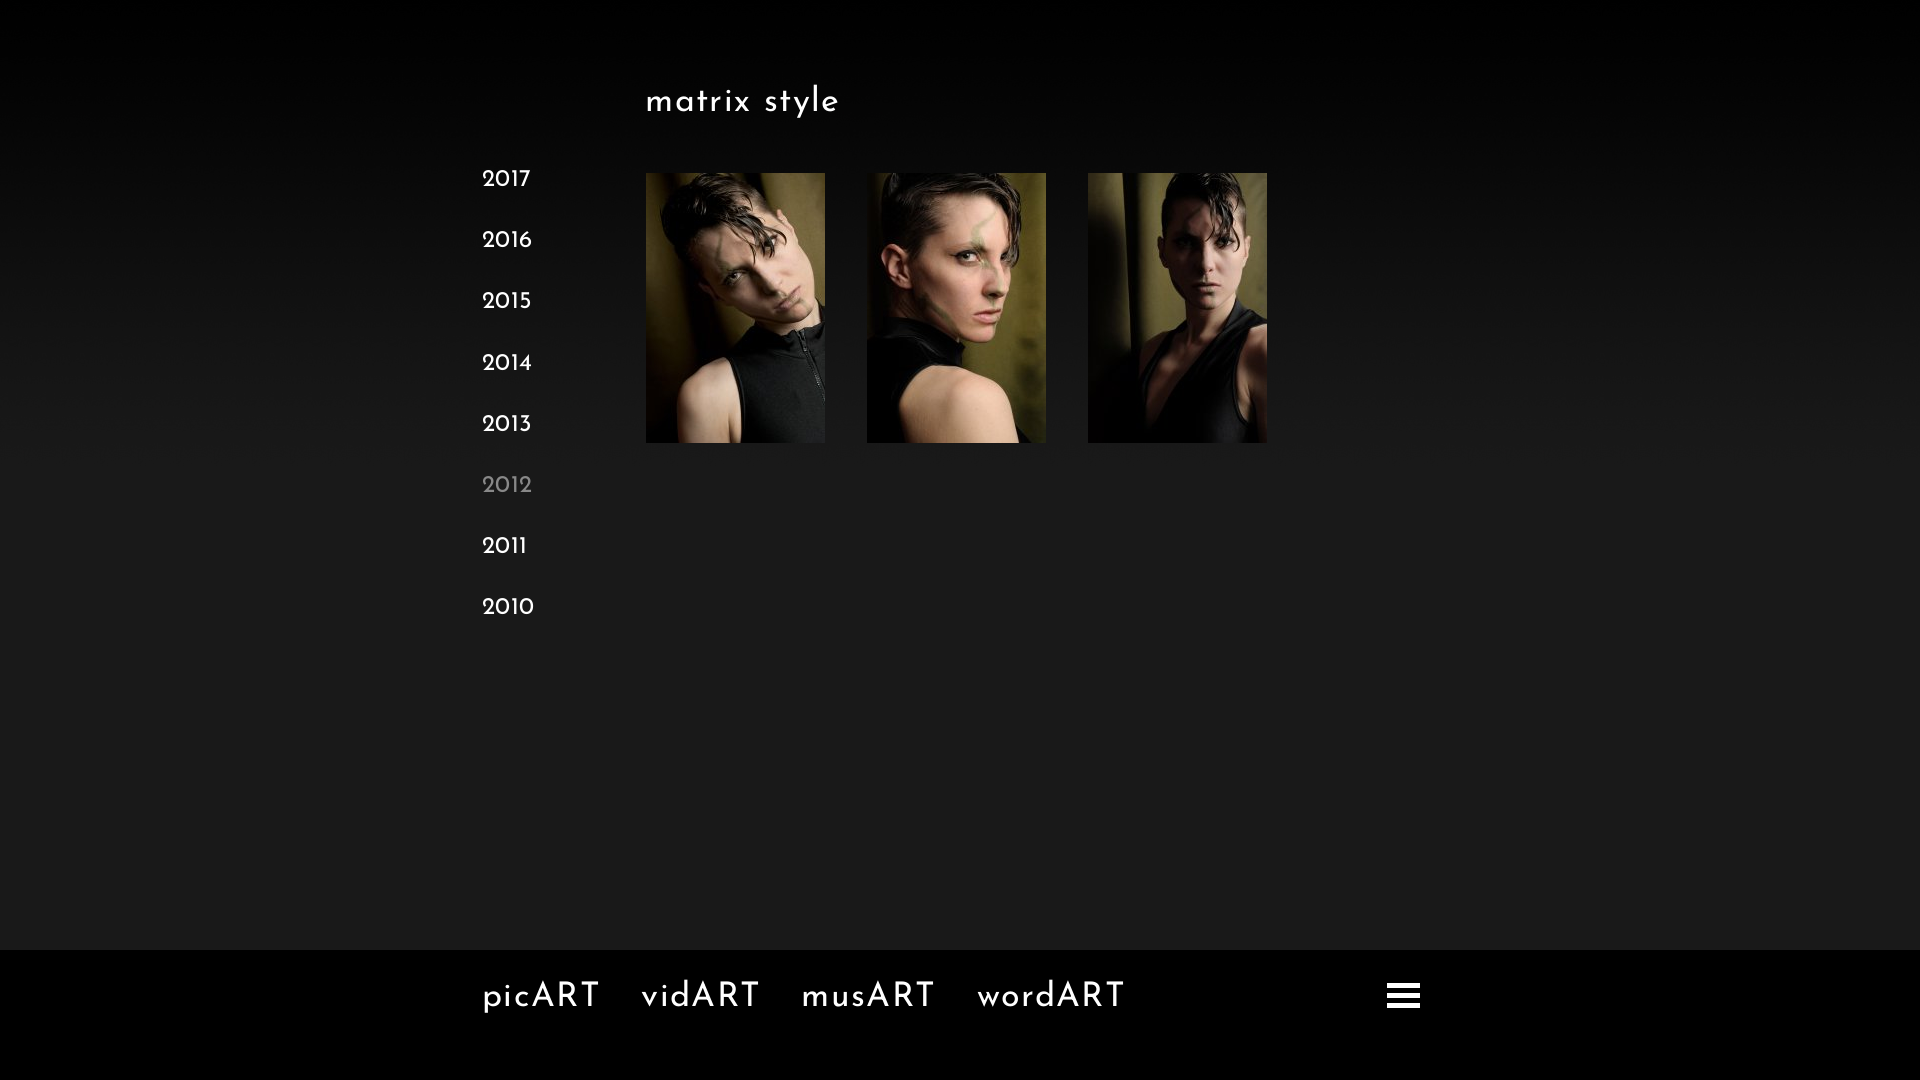  What do you see at coordinates (508, 302) in the screenshot?
I see `2015` at bounding box center [508, 302].